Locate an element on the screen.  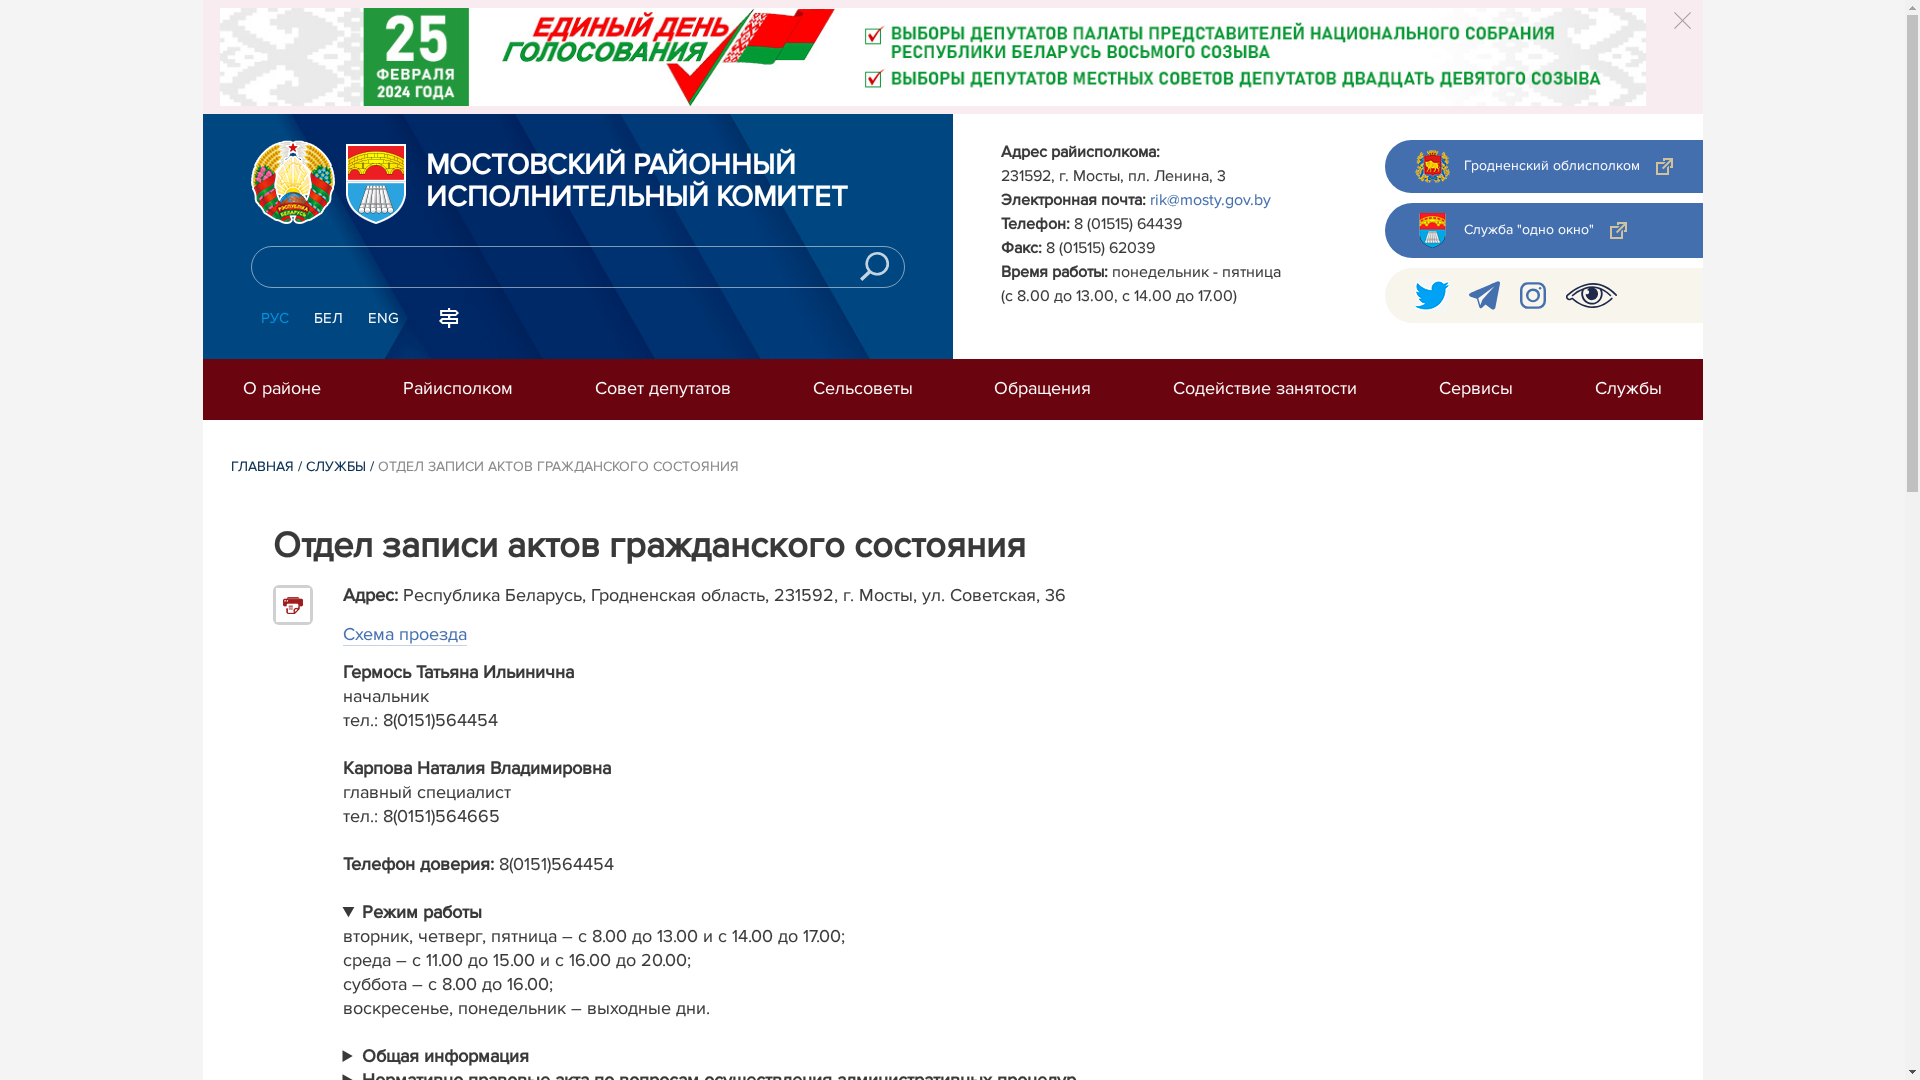
ENG is located at coordinates (384, 319).